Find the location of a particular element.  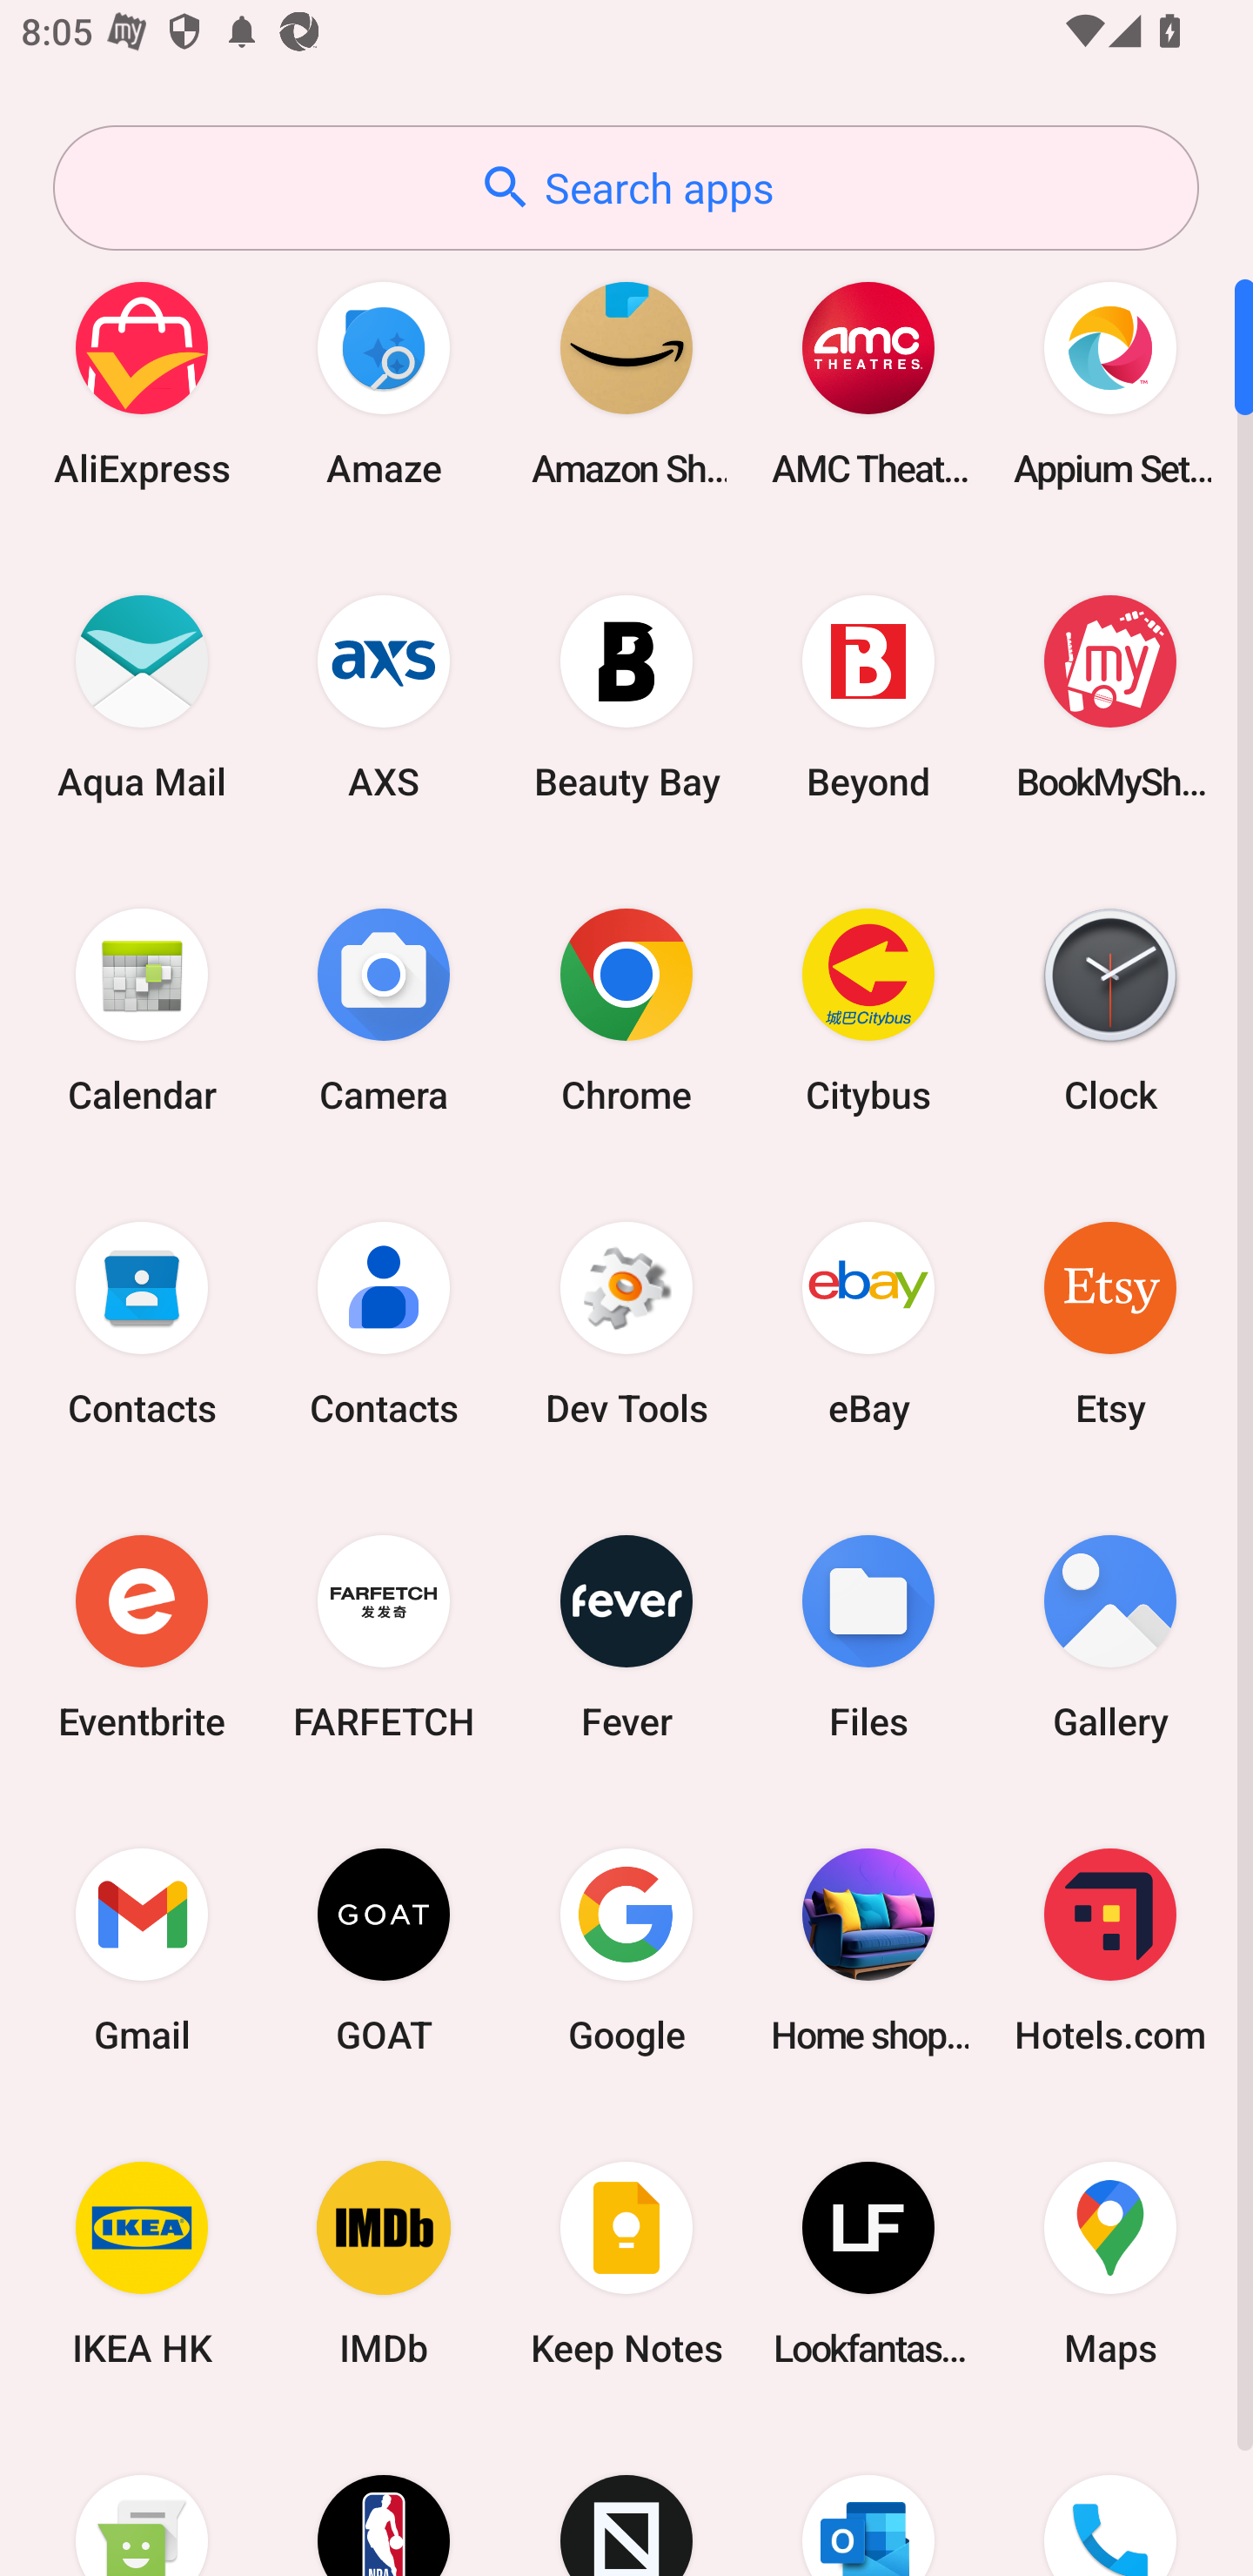

BookMyShow is located at coordinates (1110, 696).